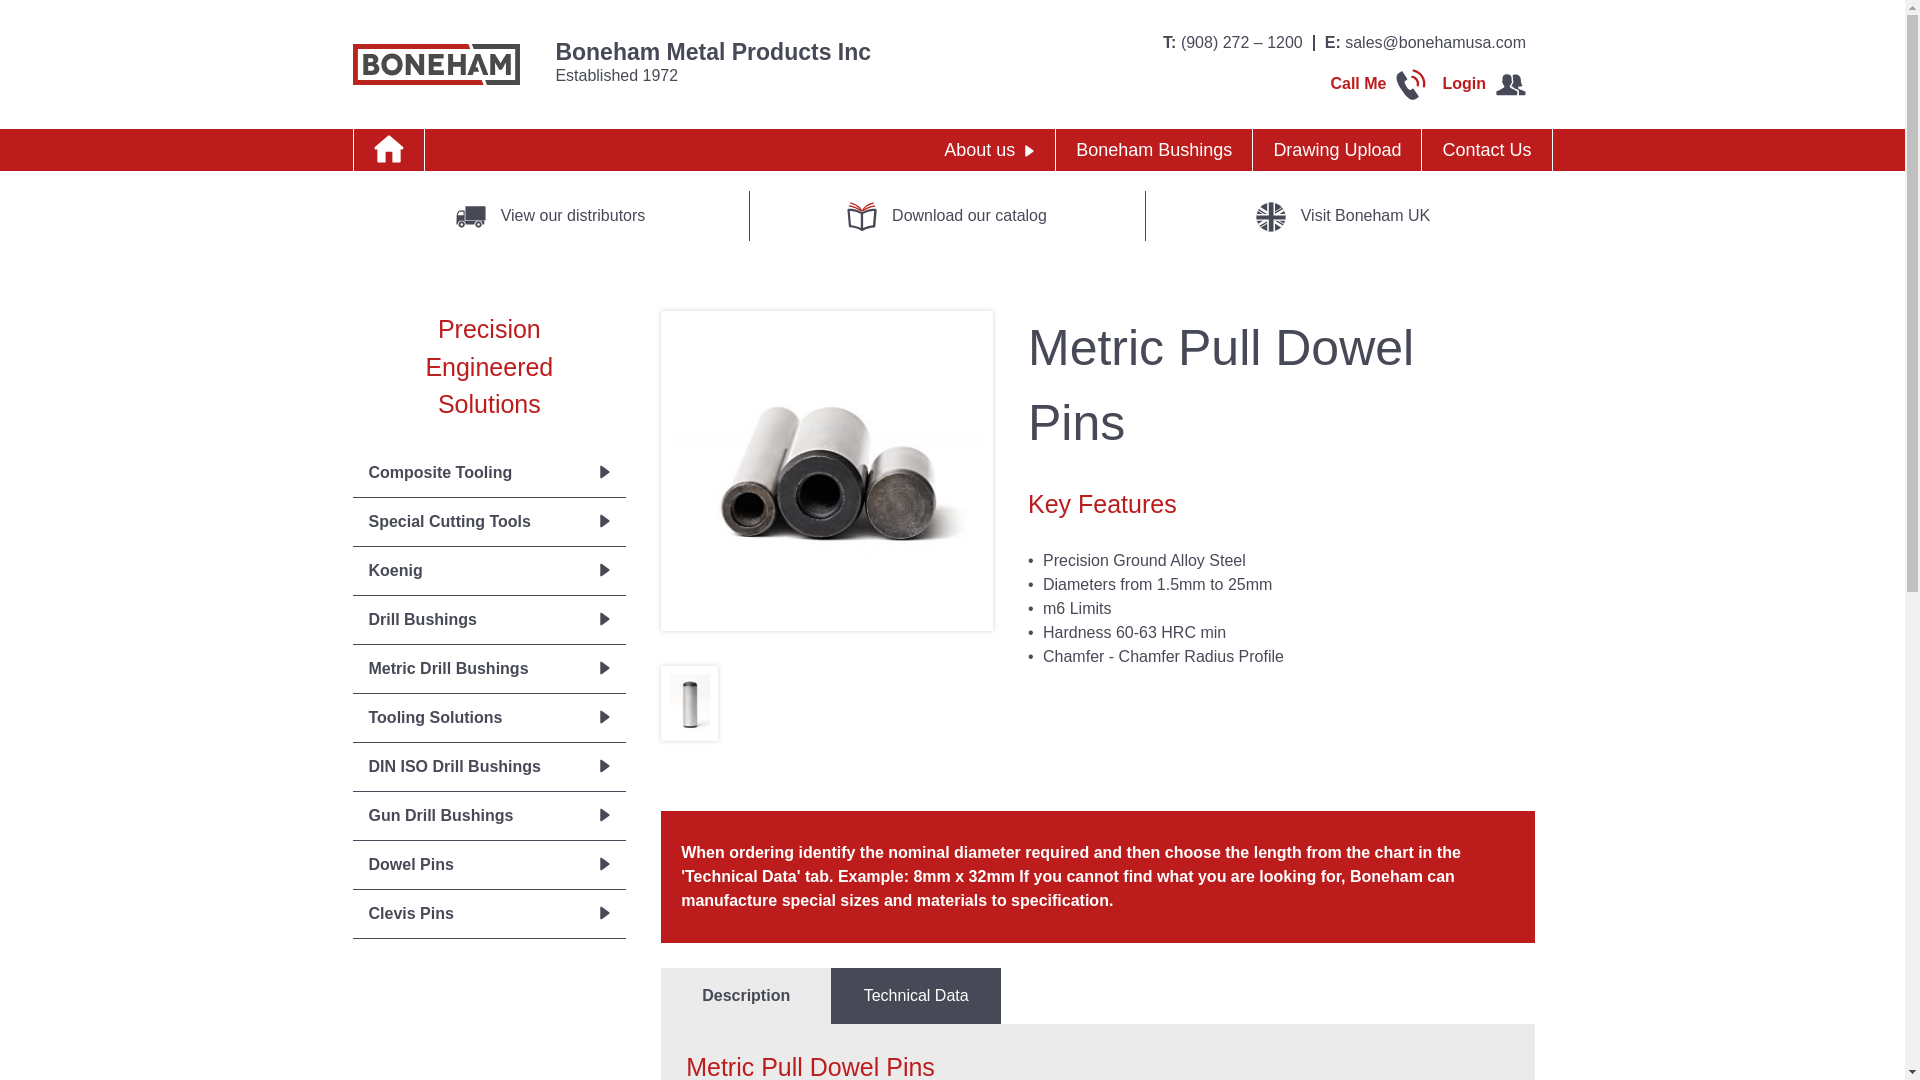  Describe the element at coordinates (746, 995) in the screenshot. I see `Description` at that location.